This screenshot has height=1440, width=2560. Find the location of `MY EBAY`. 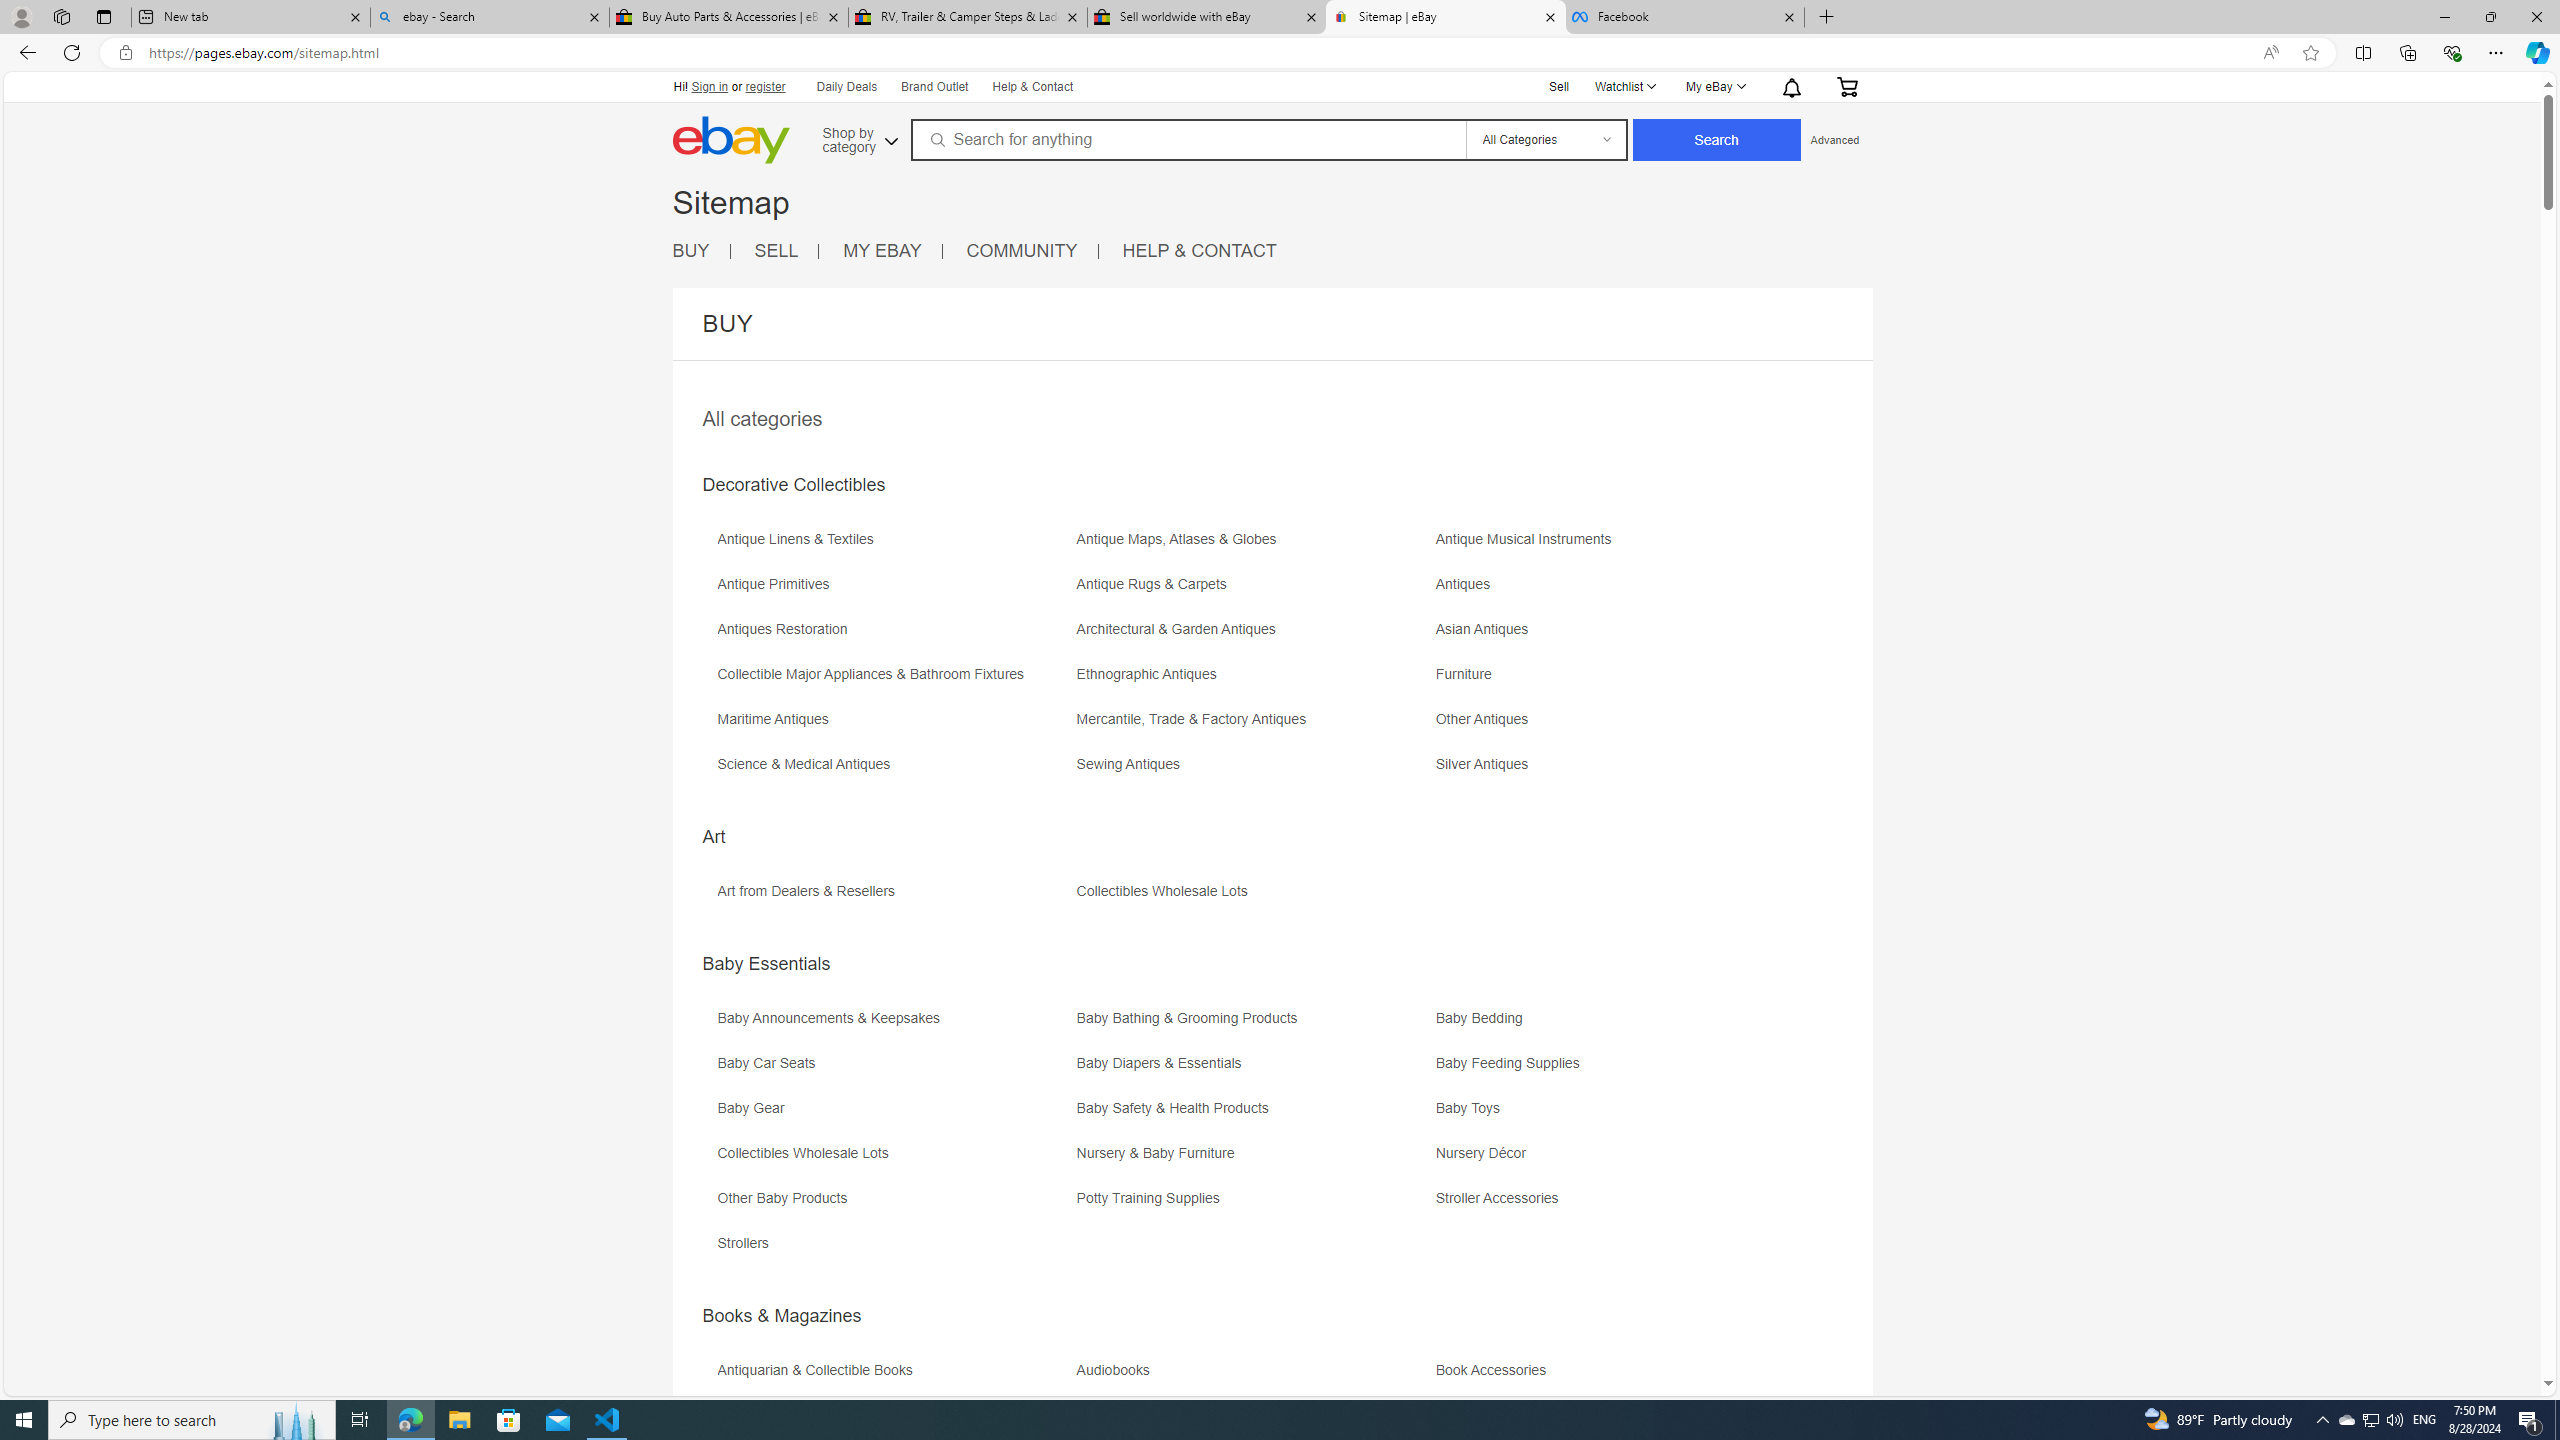

MY EBAY is located at coordinates (892, 251).